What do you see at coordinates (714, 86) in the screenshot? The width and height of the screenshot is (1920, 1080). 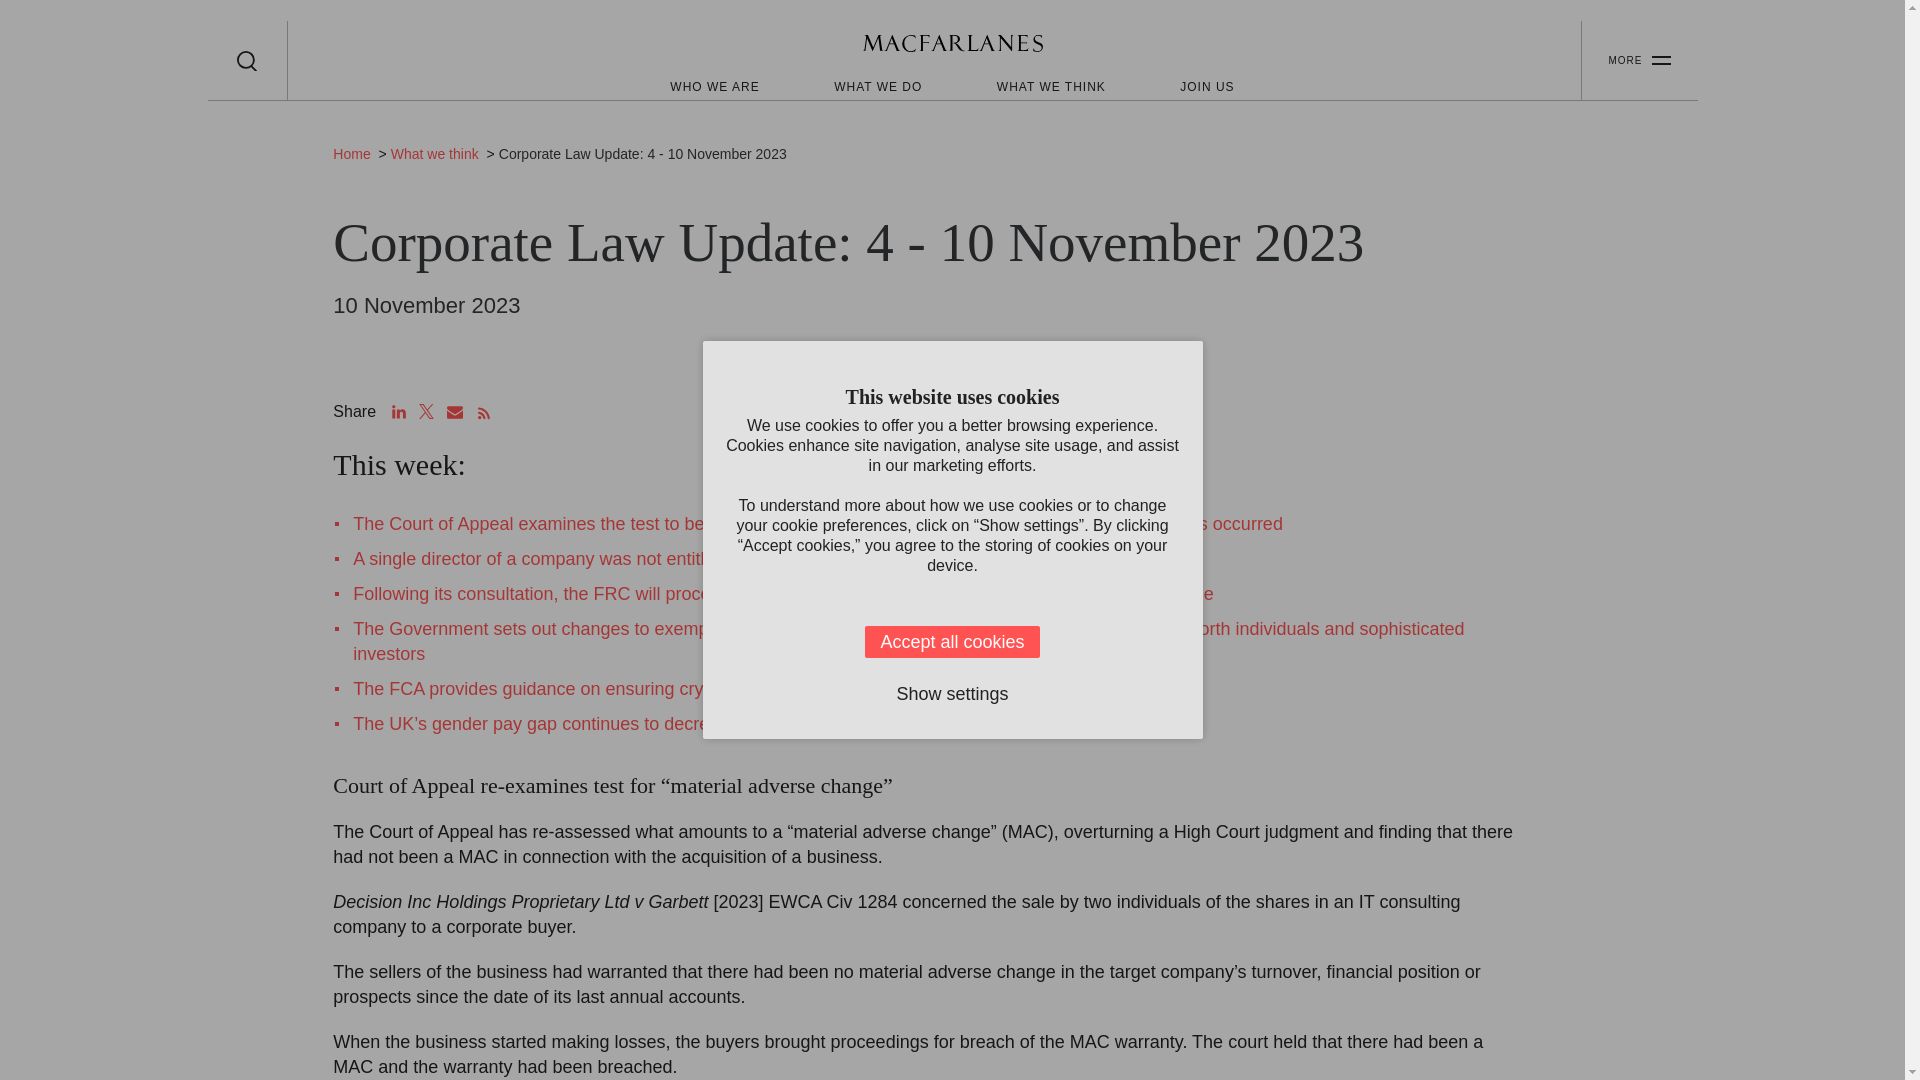 I see `WHO WE ARE` at bounding box center [714, 86].